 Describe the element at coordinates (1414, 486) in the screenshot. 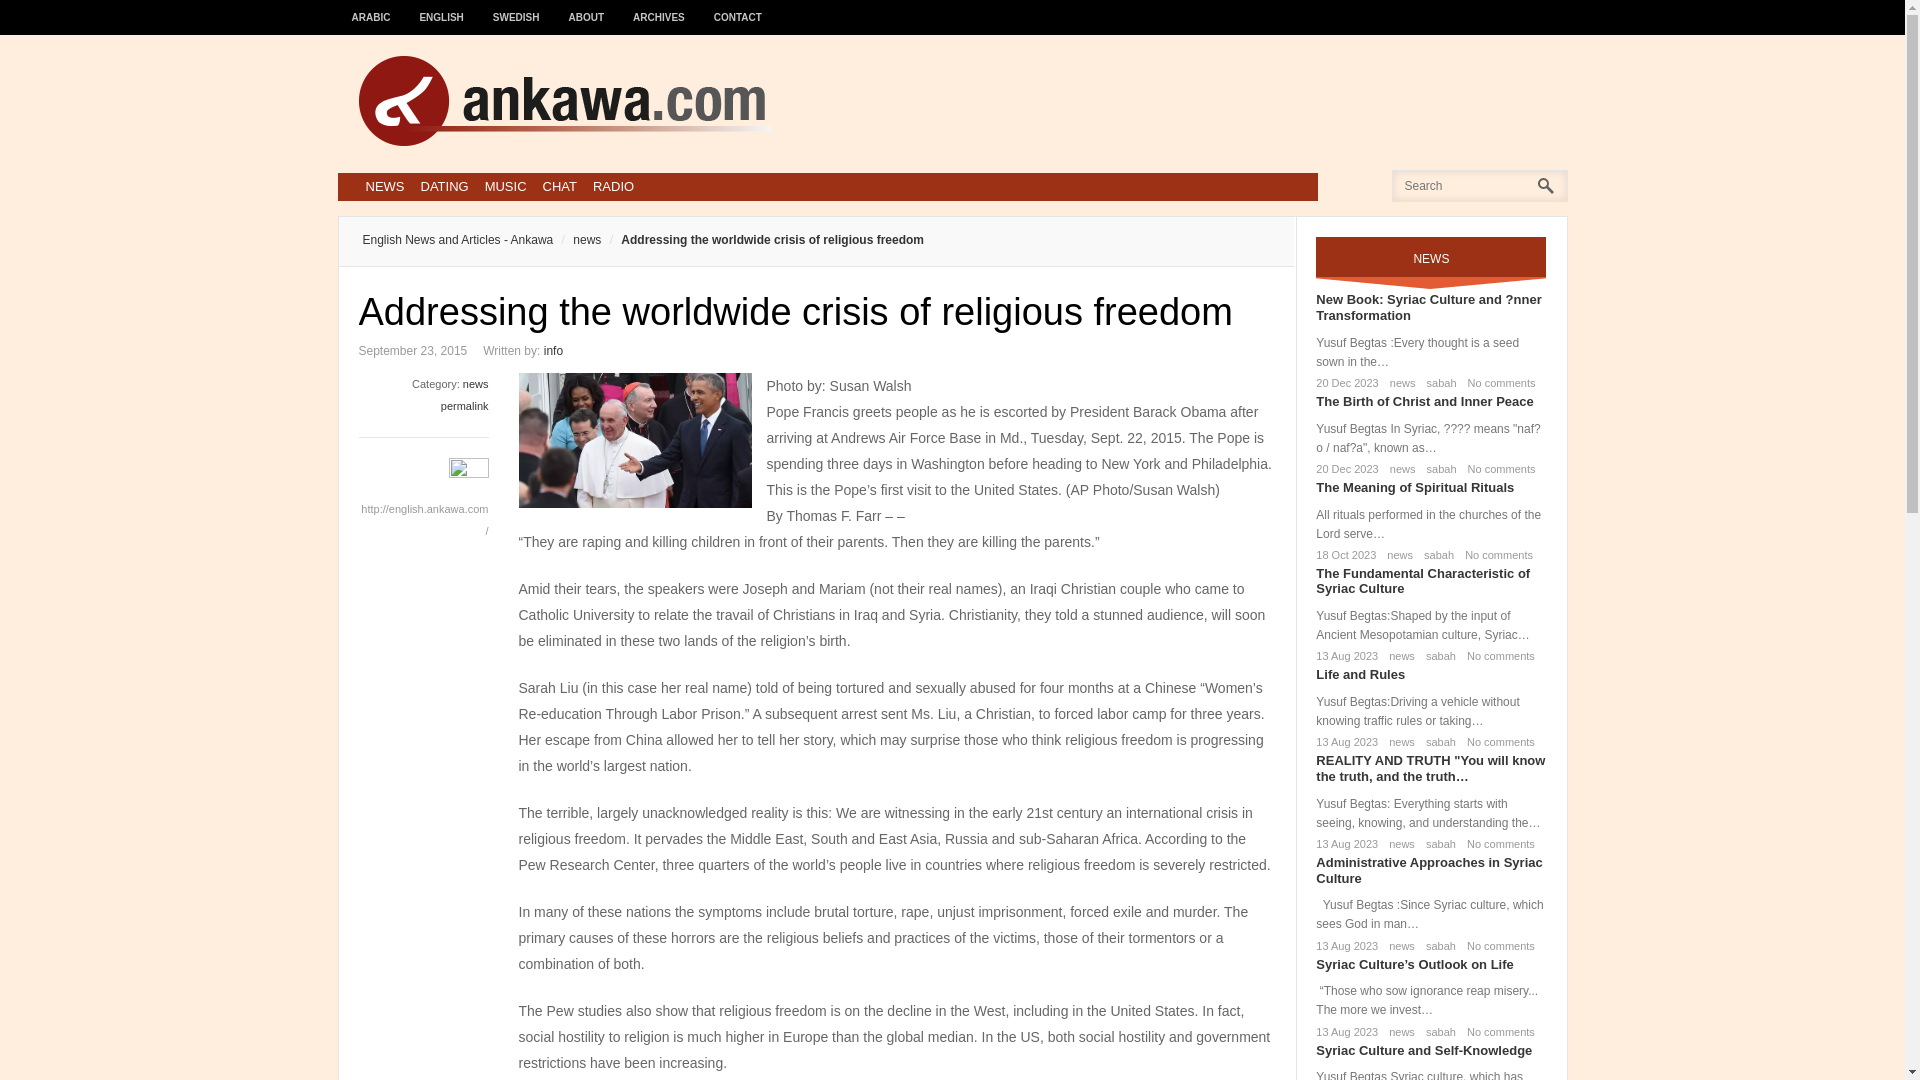

I see `The Meaning of Spiritual Rituals` at that location.